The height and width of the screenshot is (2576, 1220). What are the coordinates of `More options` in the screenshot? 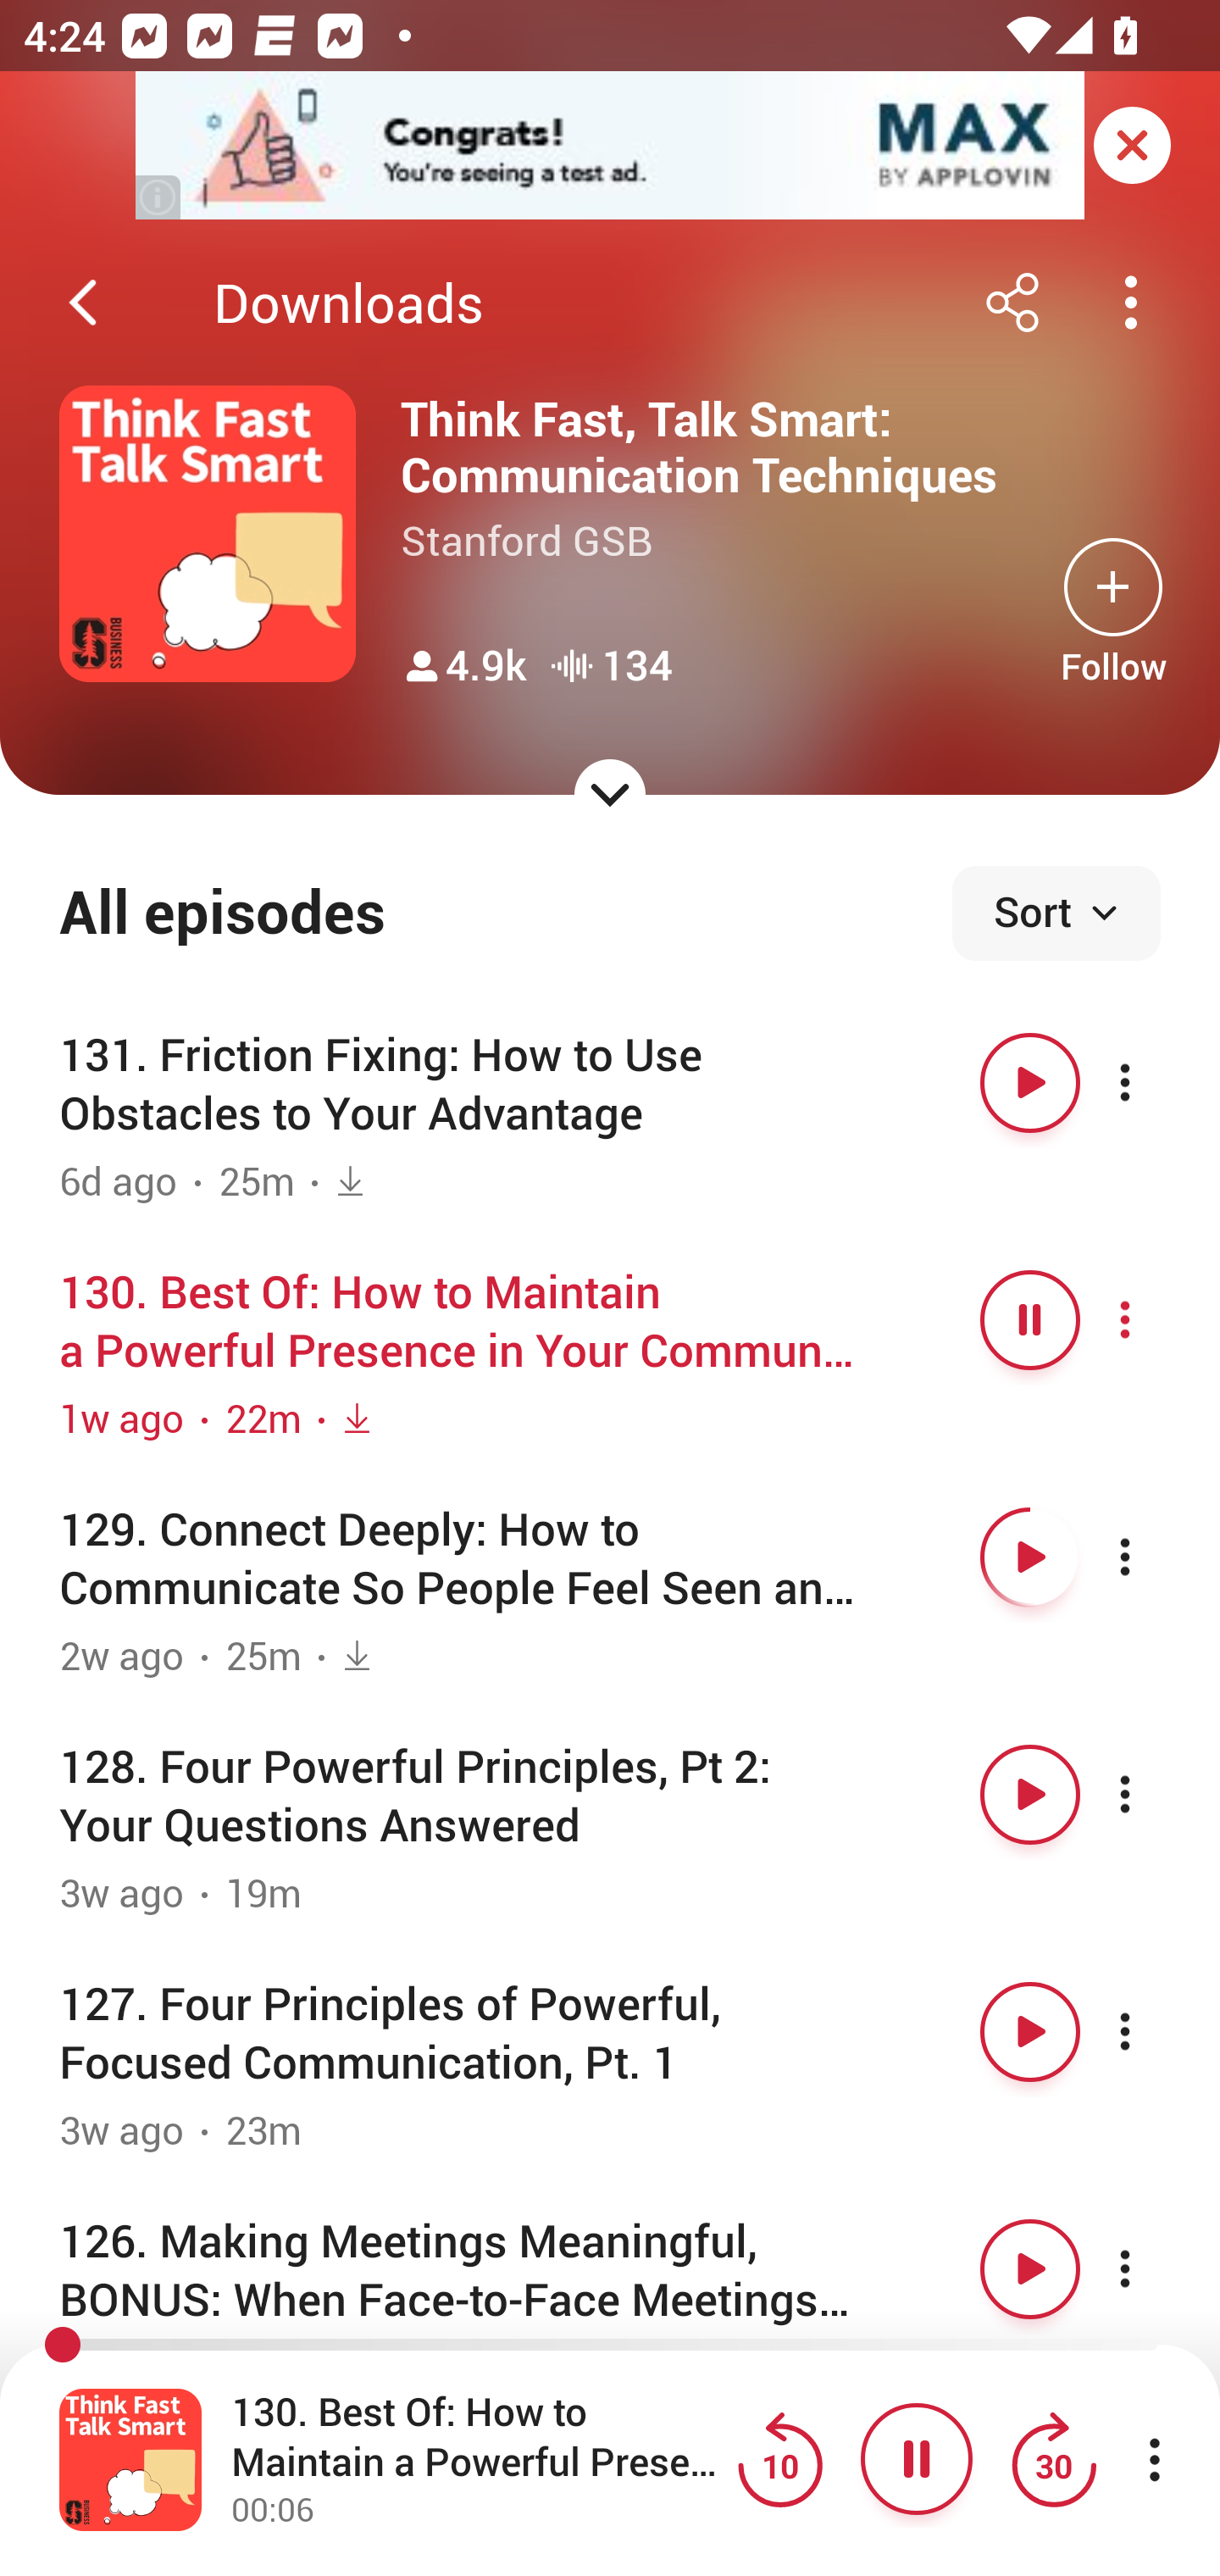 It's located at (1154, 1557).